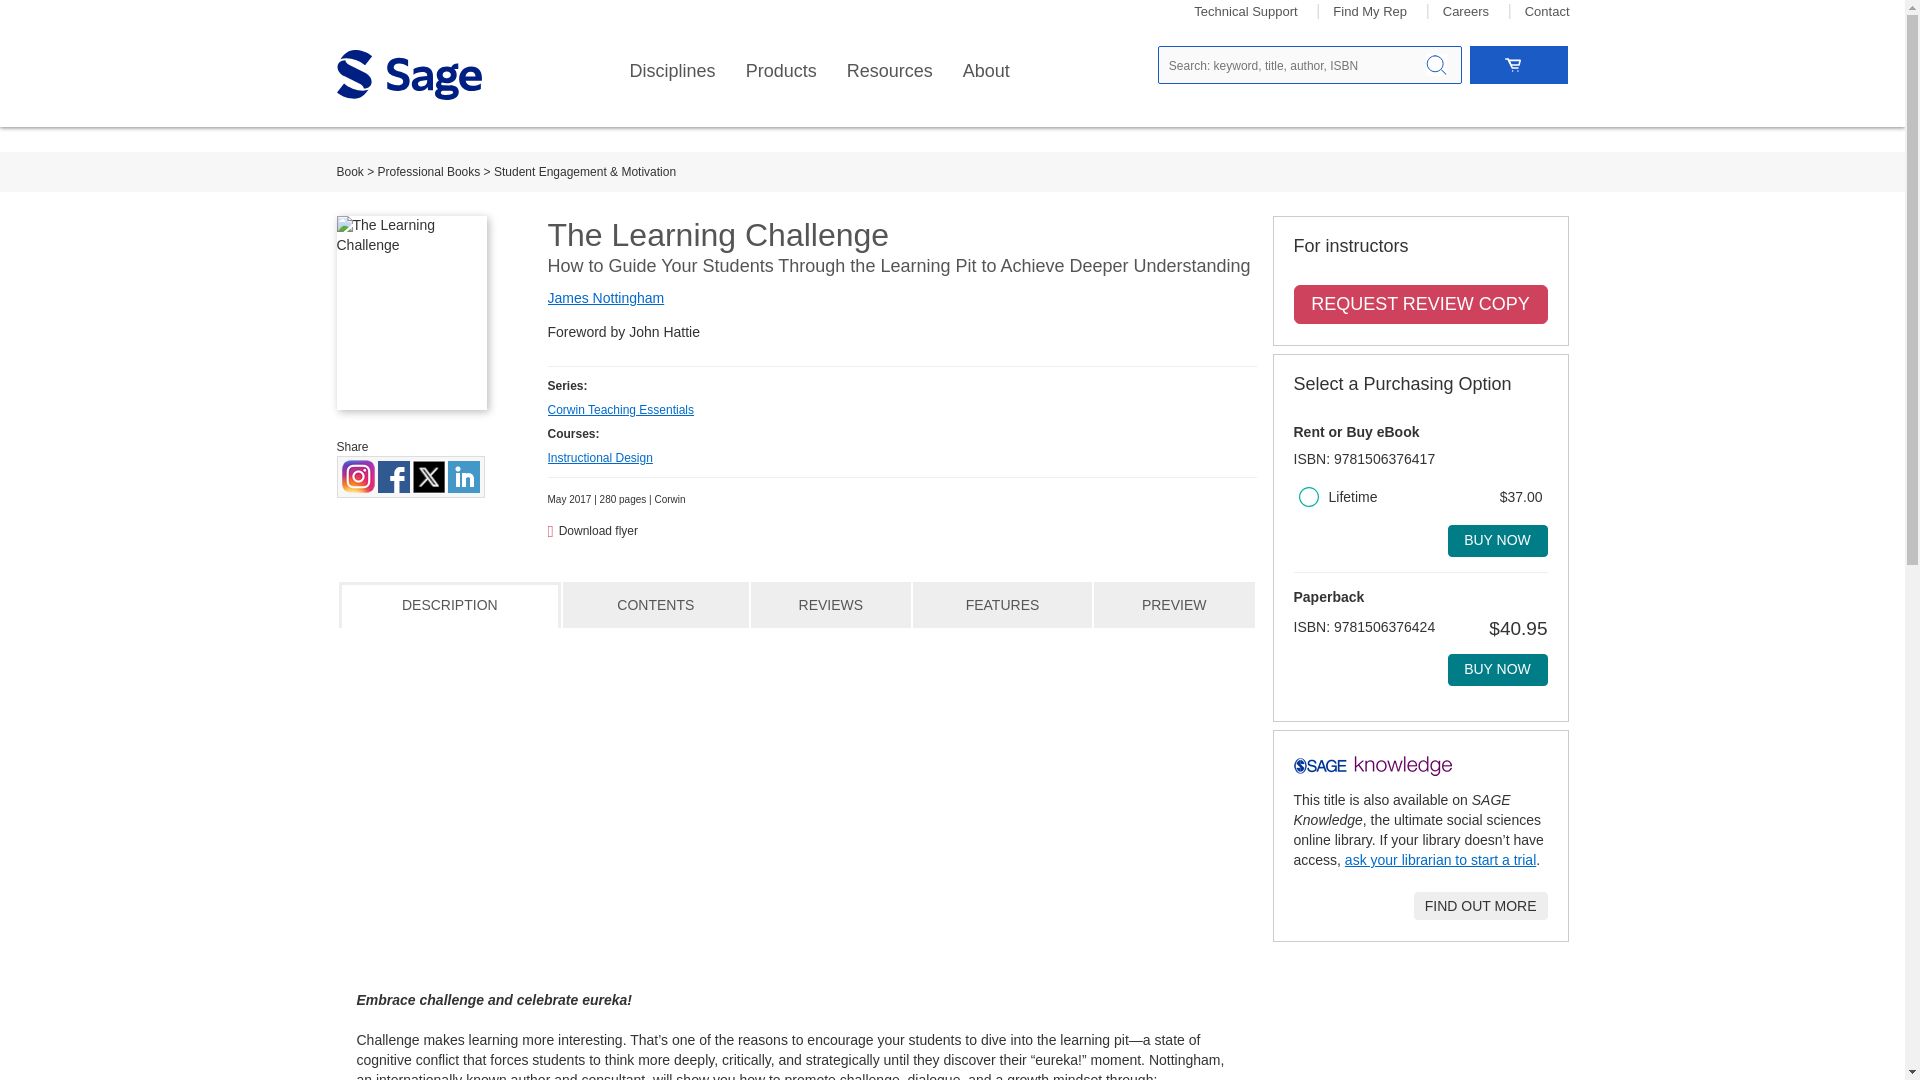  What do you see at coordinates (1466, 12) in the screenshot?
I see `Careers` at bounding box center [1466, 12].